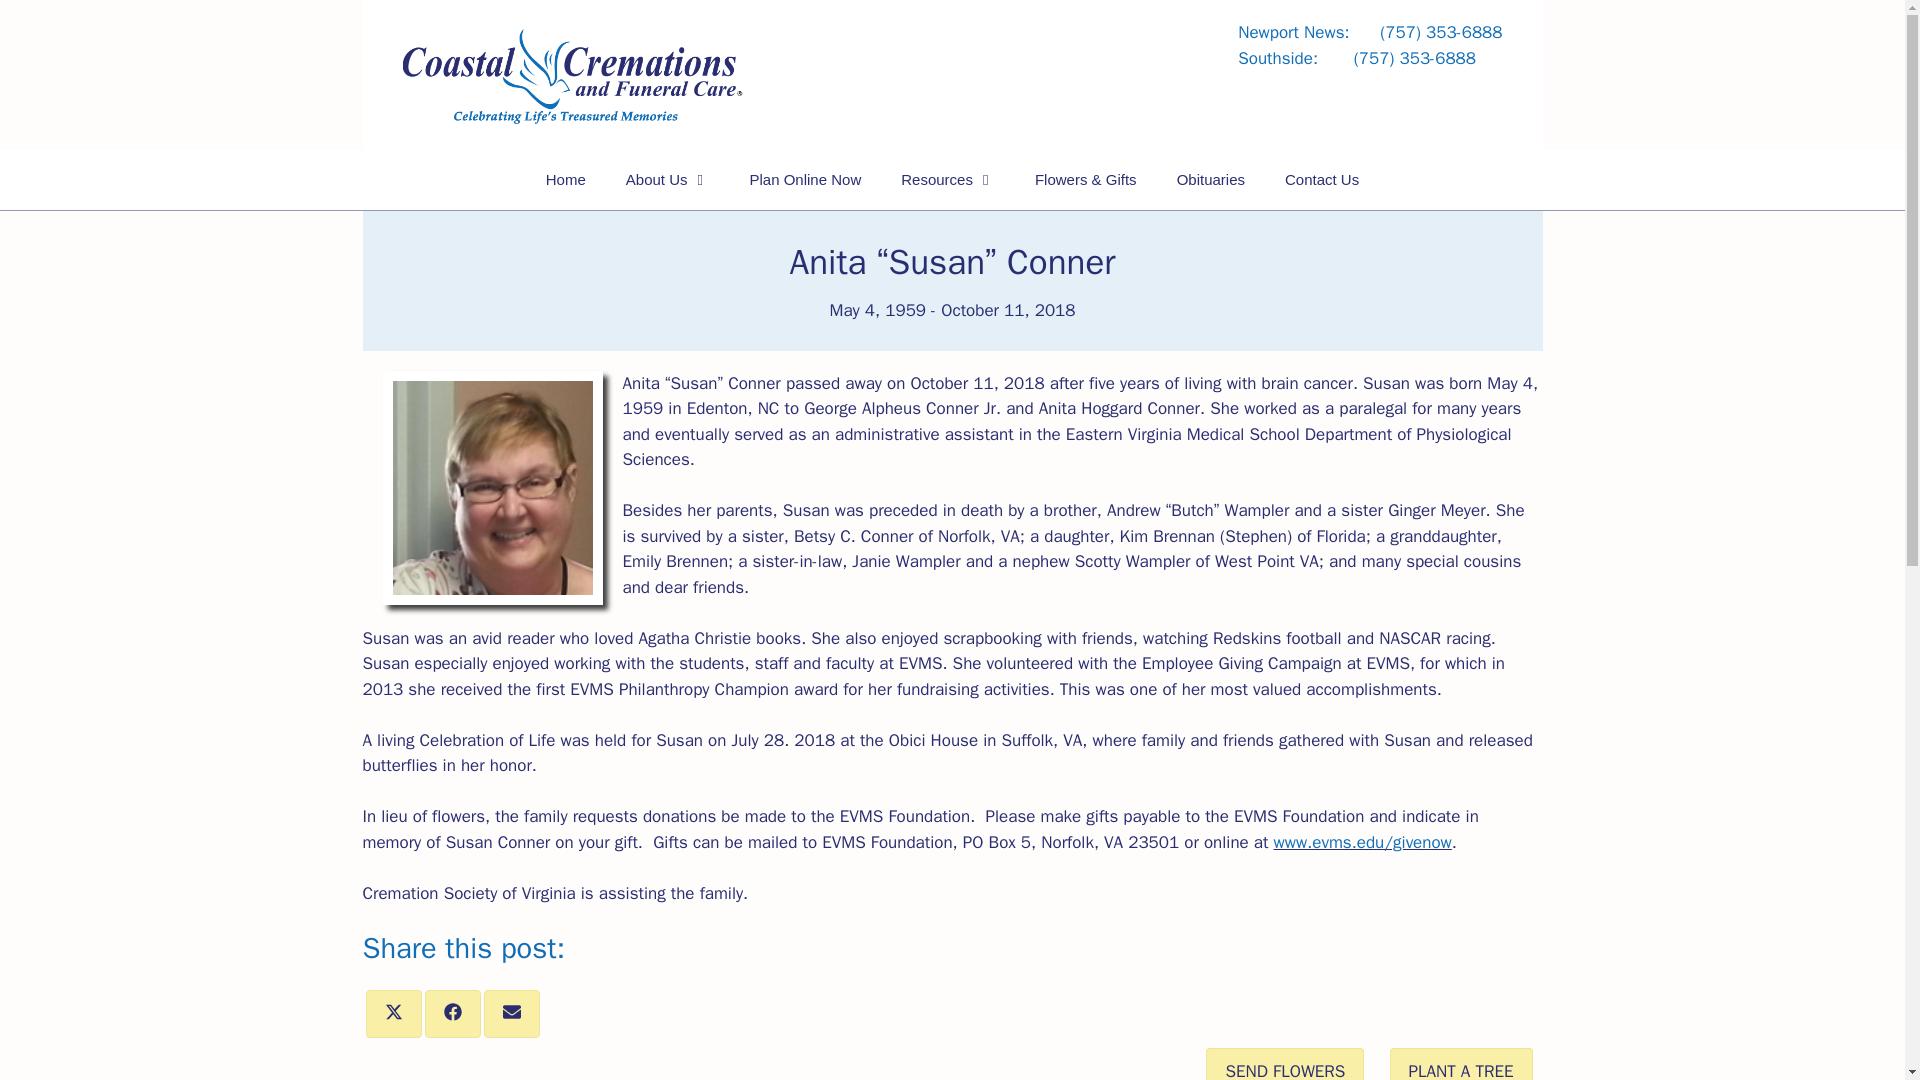 The width and height of the screenshot is (1920, 1080). What do you see at coordinates (566, 180) in the screenshot?
I see `Home` at bounding box center [566, 180].